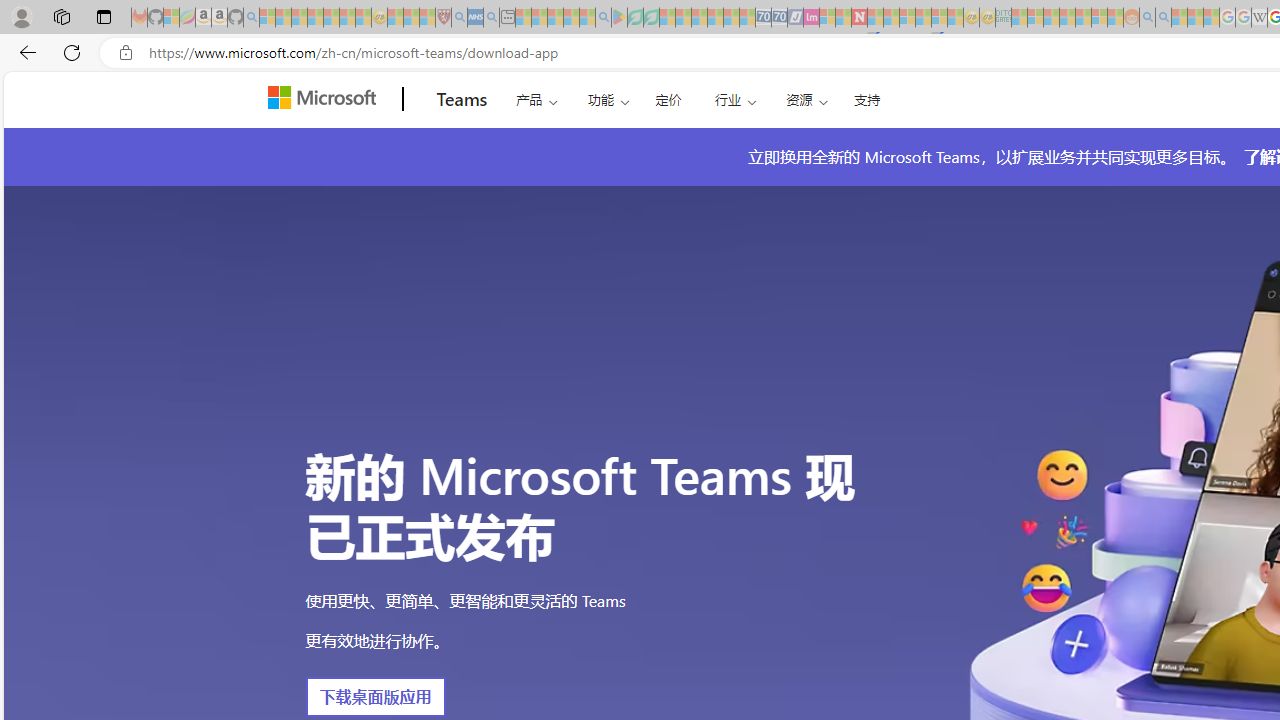 The width and height of the screenshot is (1280, 720). What do you see at coordinates (1003, 18) in the screenshot?
I see `DITOGAMES AG Imprint - Sleeping` at bounding box center [1003, 18].